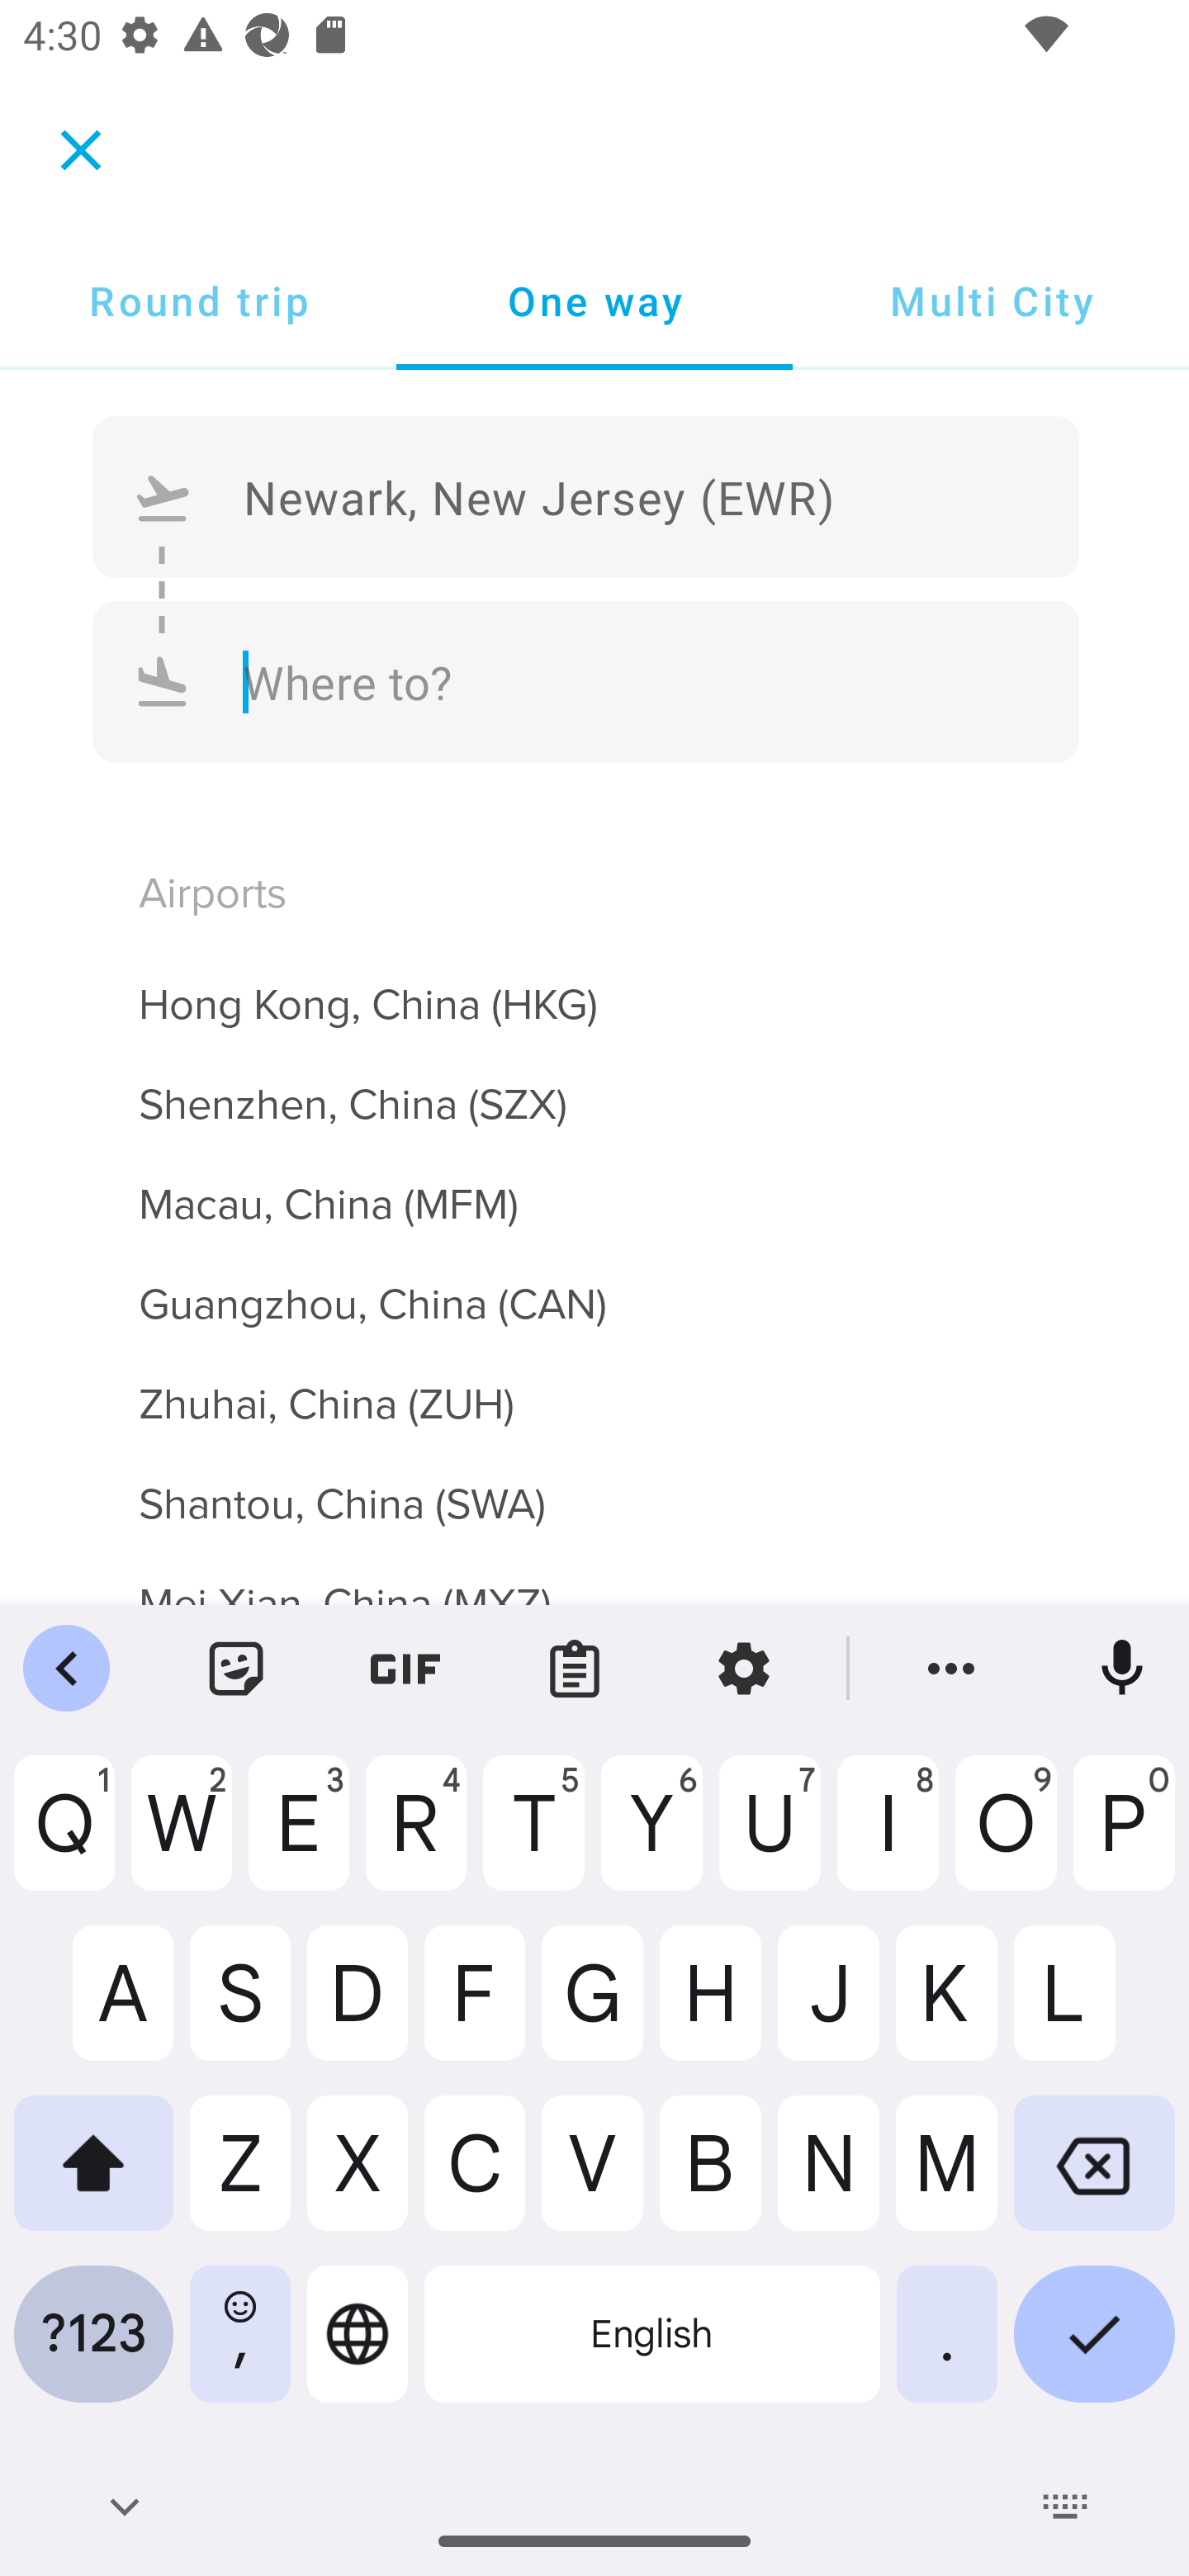 The height and width of the screenshot is (2576, 1189). I want to click on Multi City, so click(991, 301).